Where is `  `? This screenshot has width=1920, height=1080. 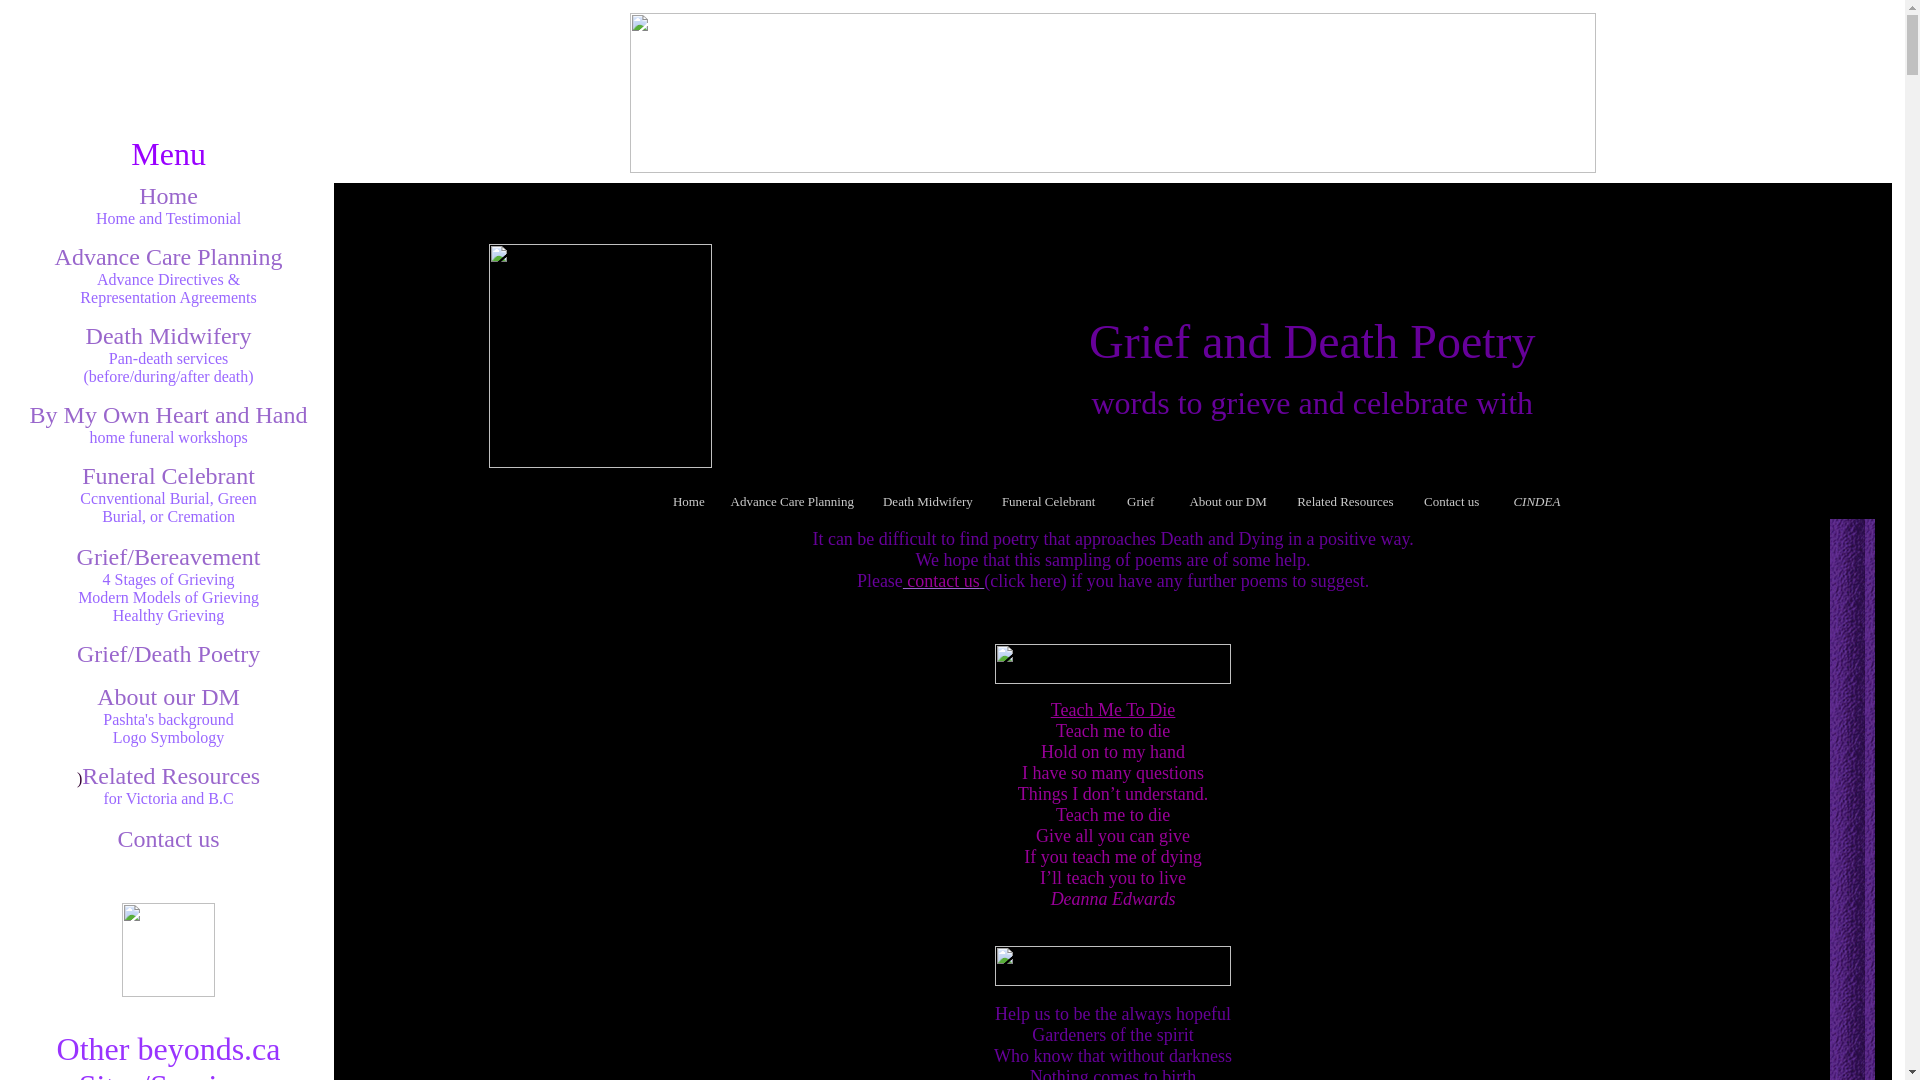
   is located at coordinates (1101, 498).